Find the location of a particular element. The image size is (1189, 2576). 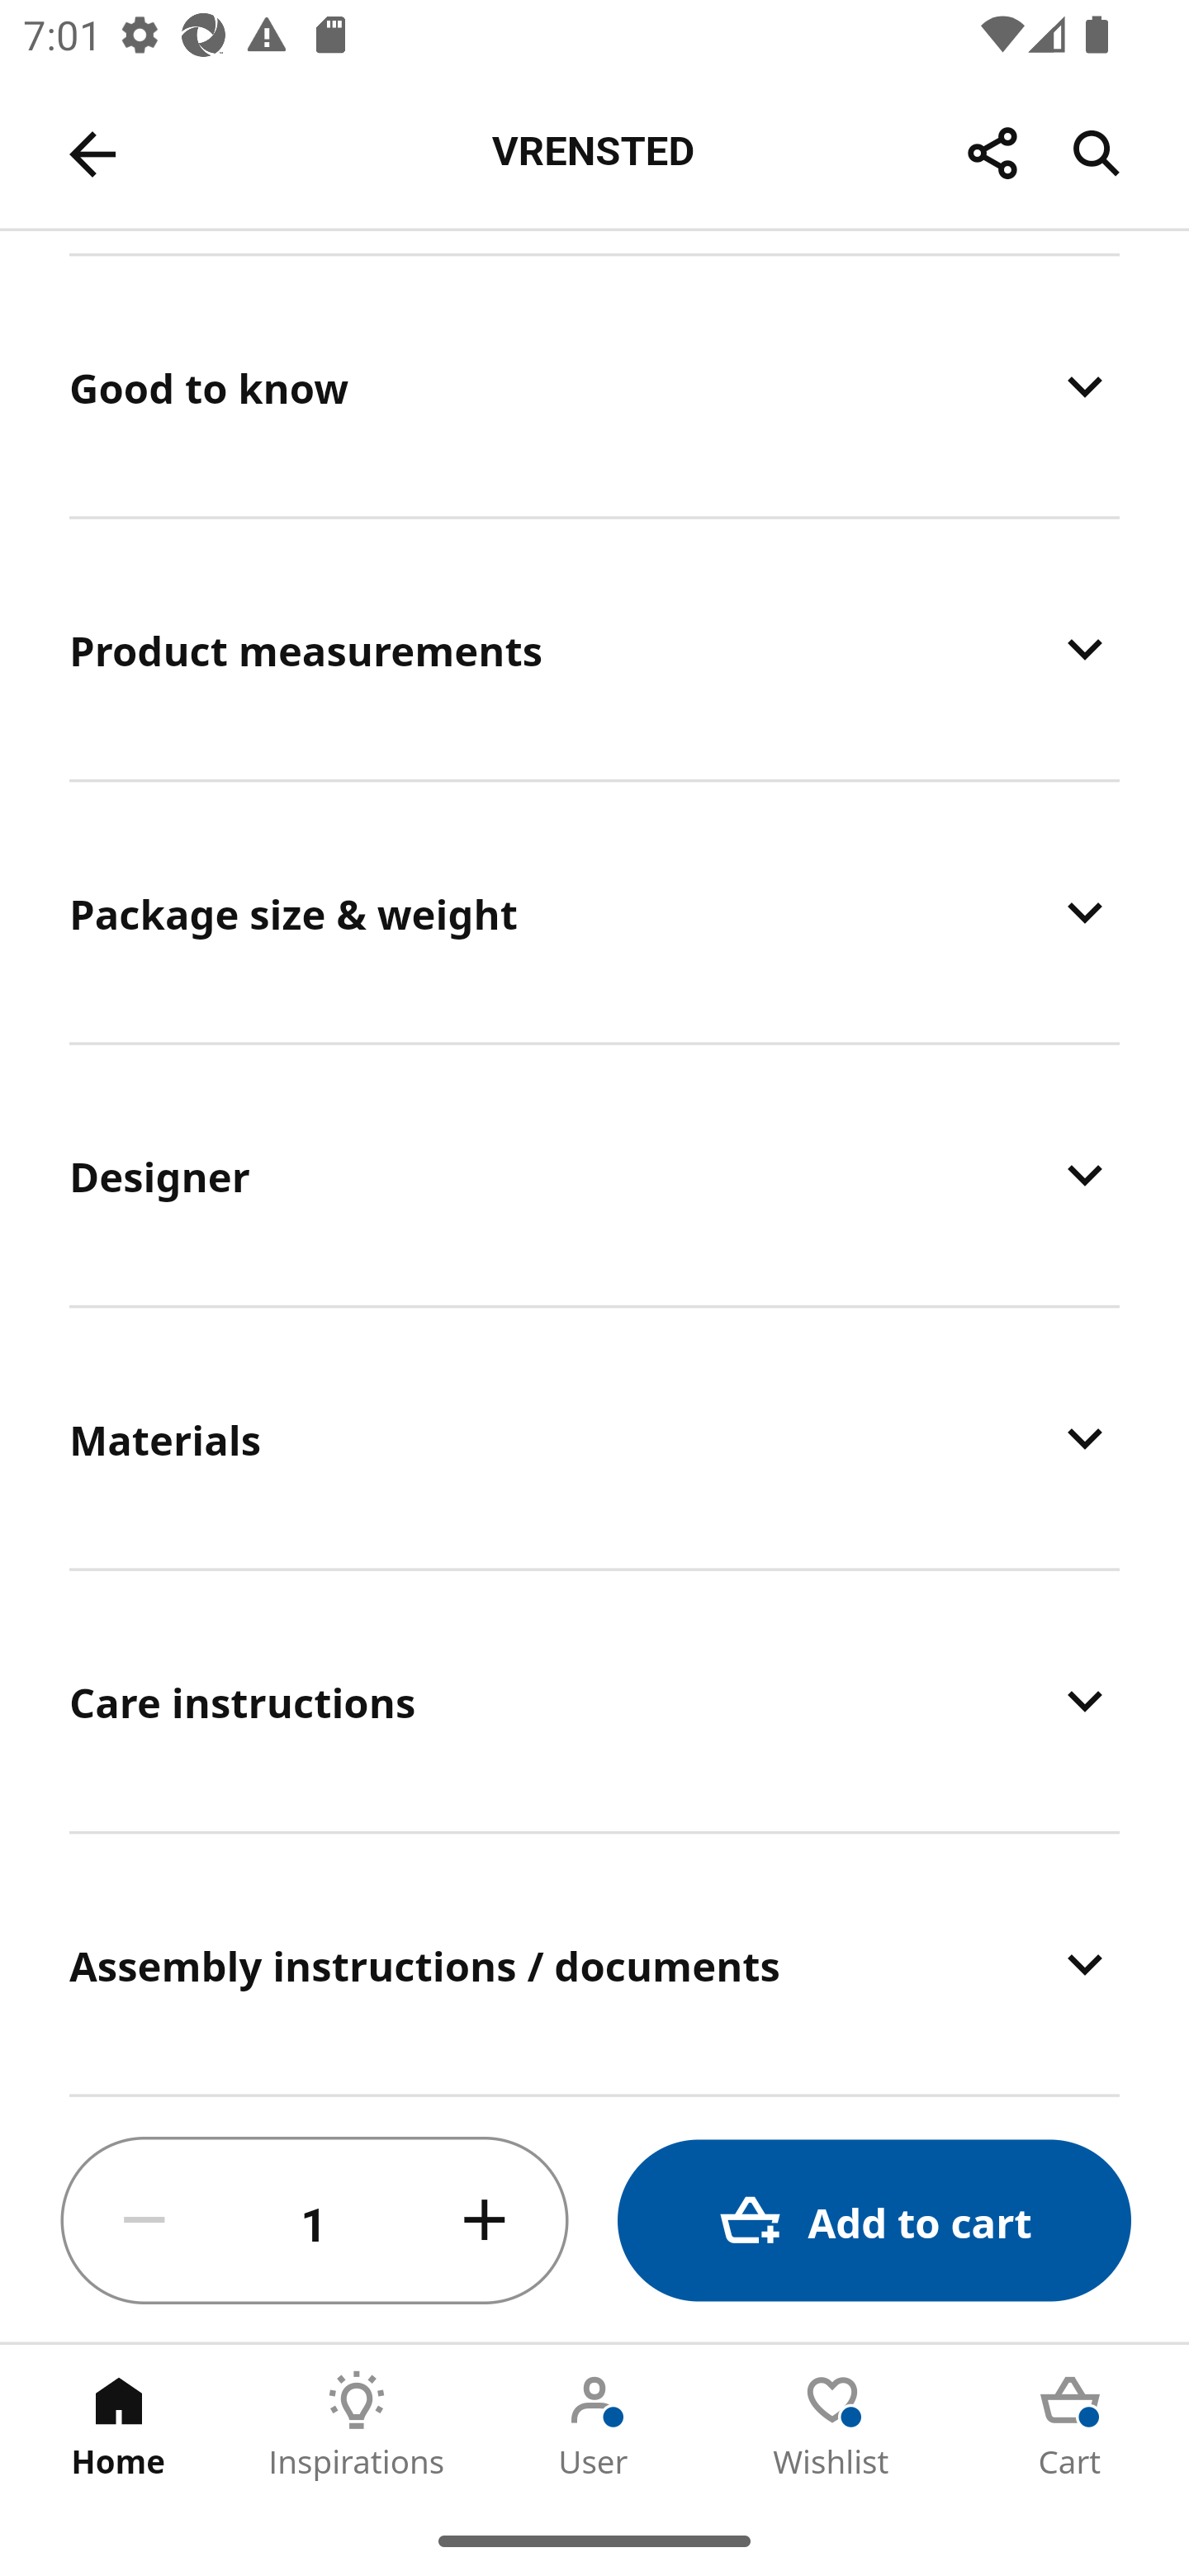

Home
Tab 1 of 5 is located at coordinates (119, 2425).